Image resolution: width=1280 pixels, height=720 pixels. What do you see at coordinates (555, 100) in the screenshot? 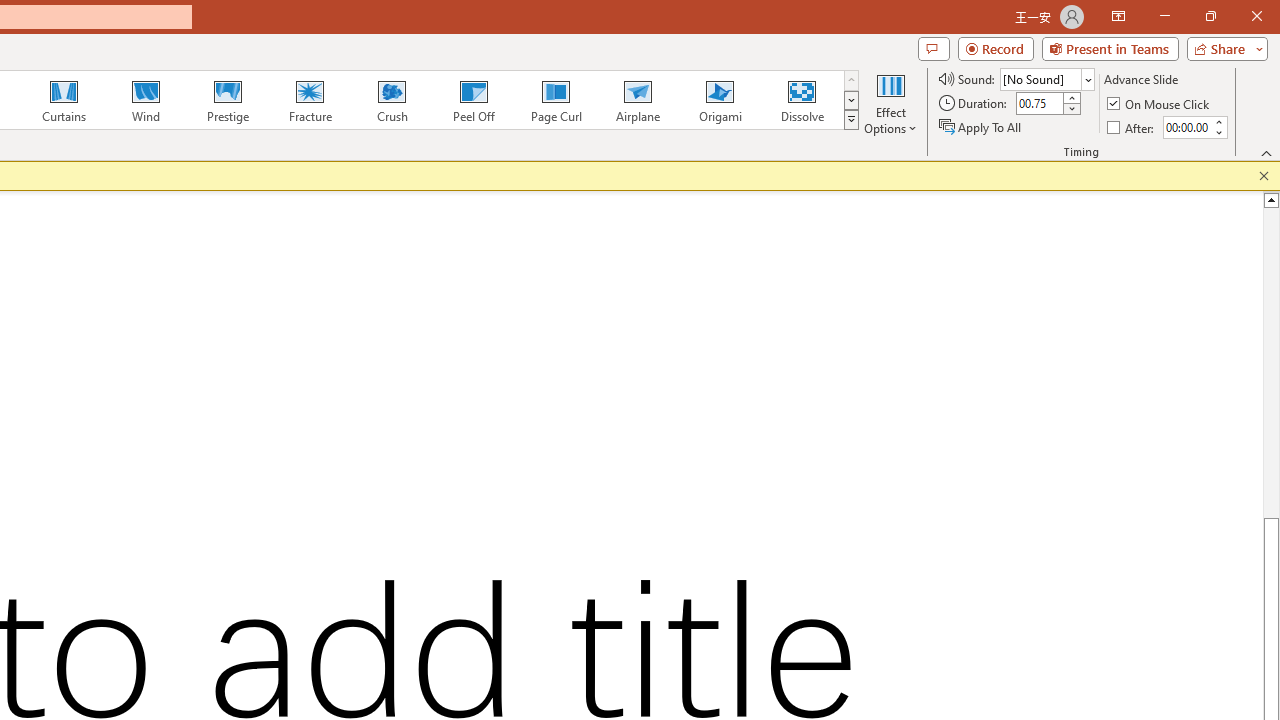
I see `Page Curl` at bounding box center [555, 100].